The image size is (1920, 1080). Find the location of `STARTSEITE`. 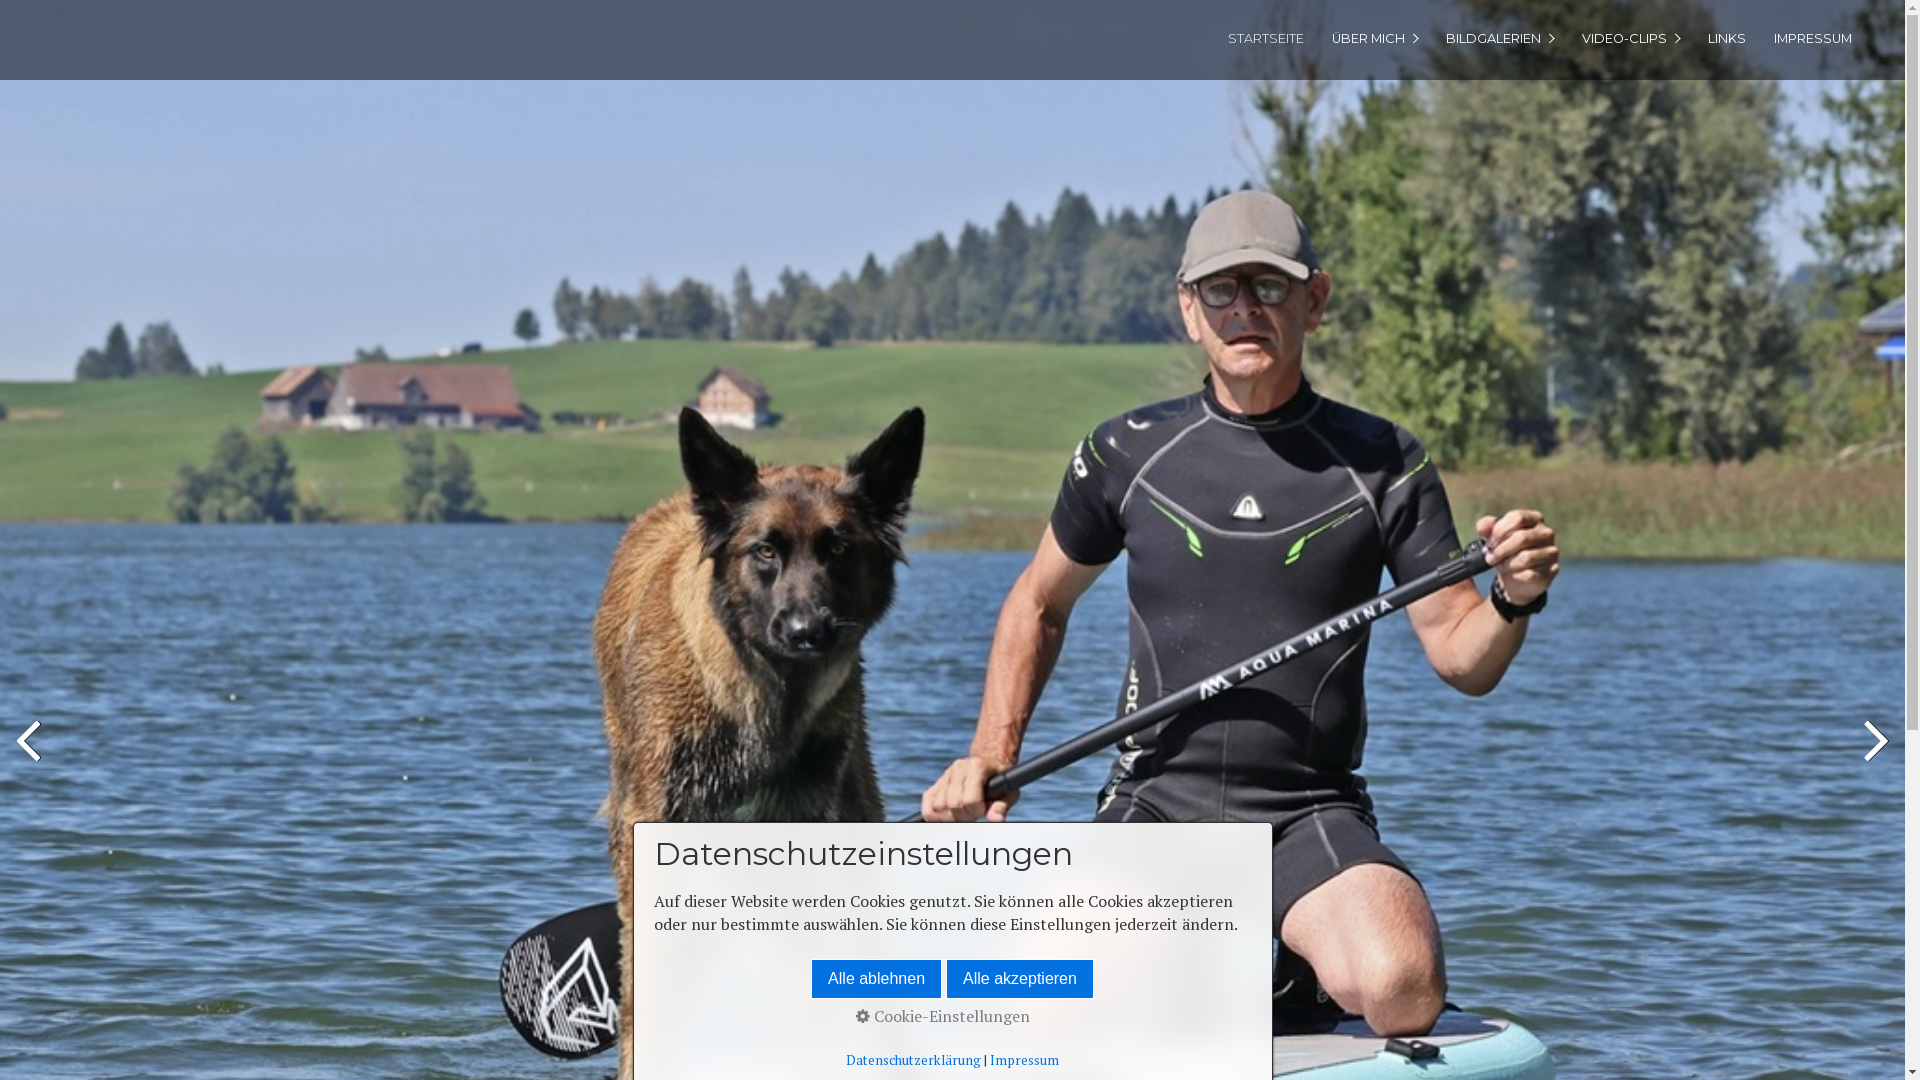

STARTSEITE is located at coordinates (1264, 38).